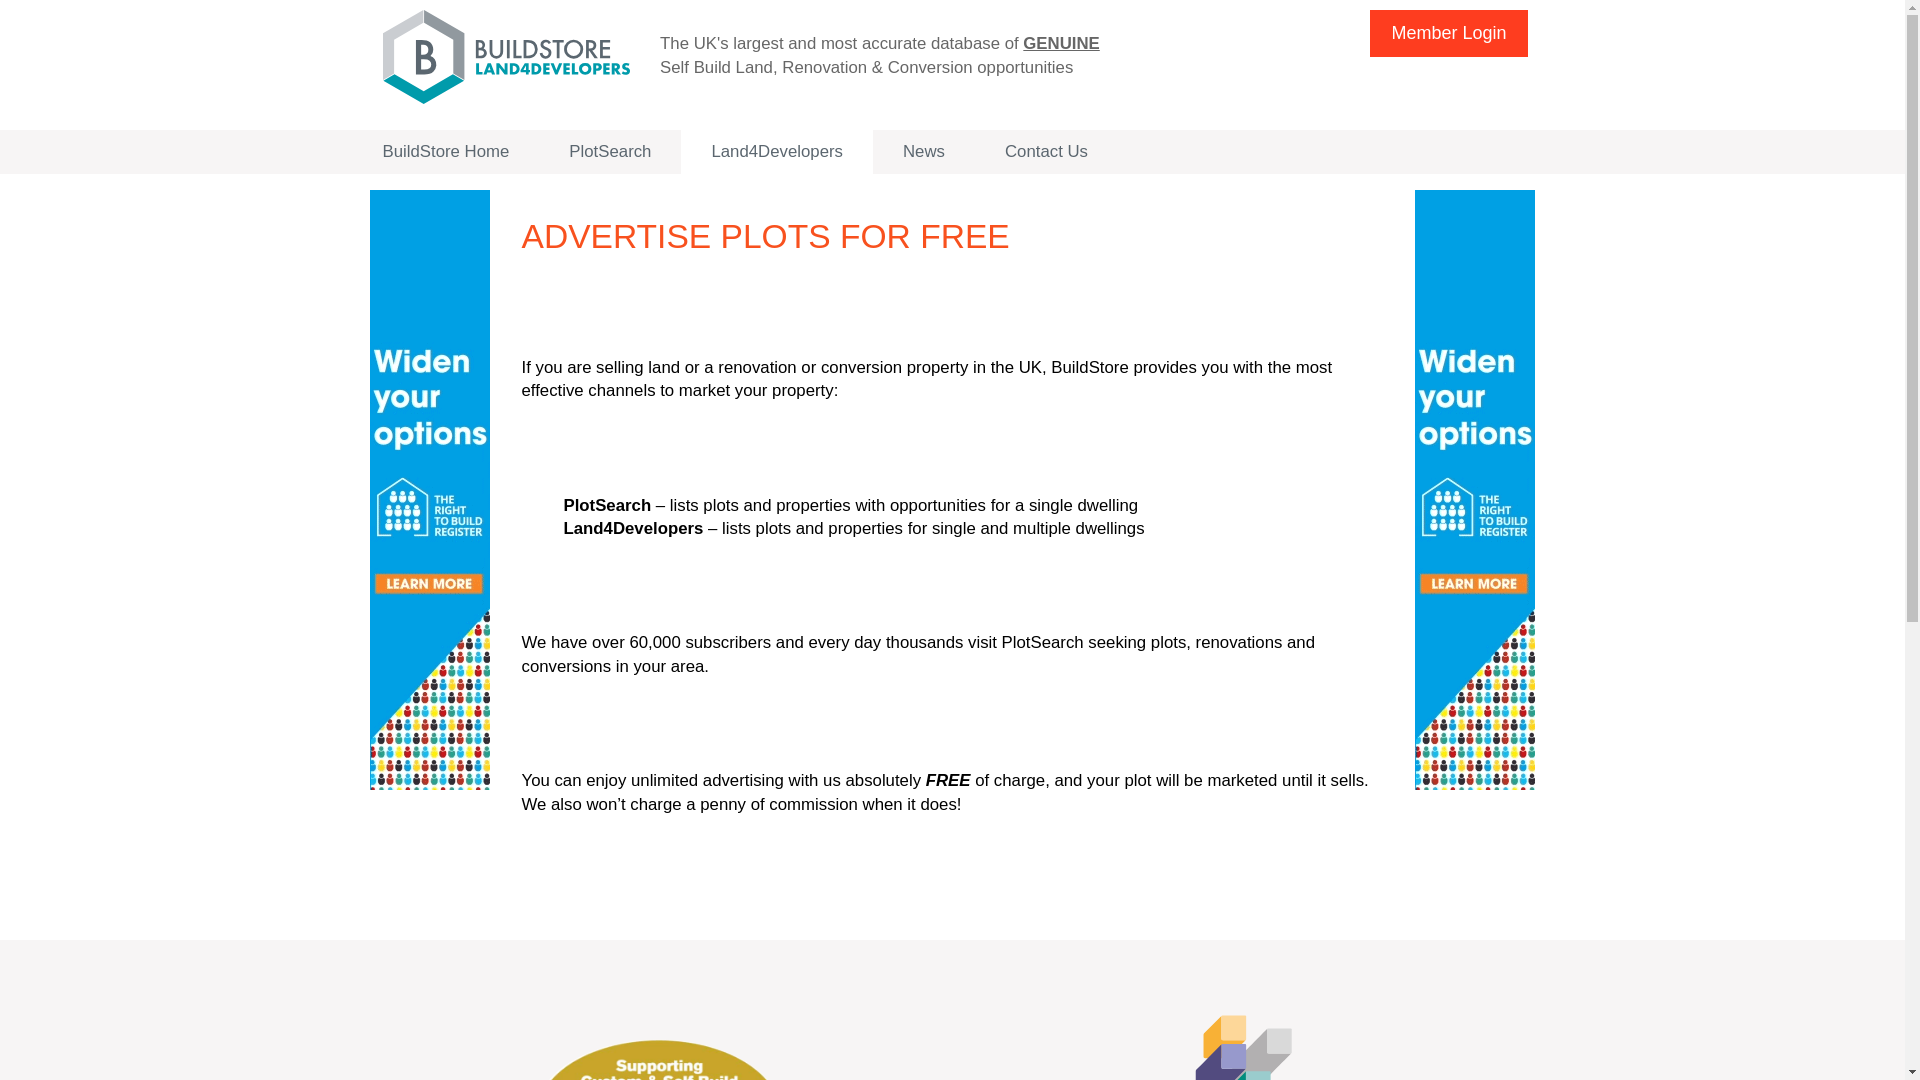 The height and width of the screenshot is (1080, 1920). What do you see at coordinates (610, 151) in the screenshot?
I see `PlotSearch` at bounding box center [610, 151].